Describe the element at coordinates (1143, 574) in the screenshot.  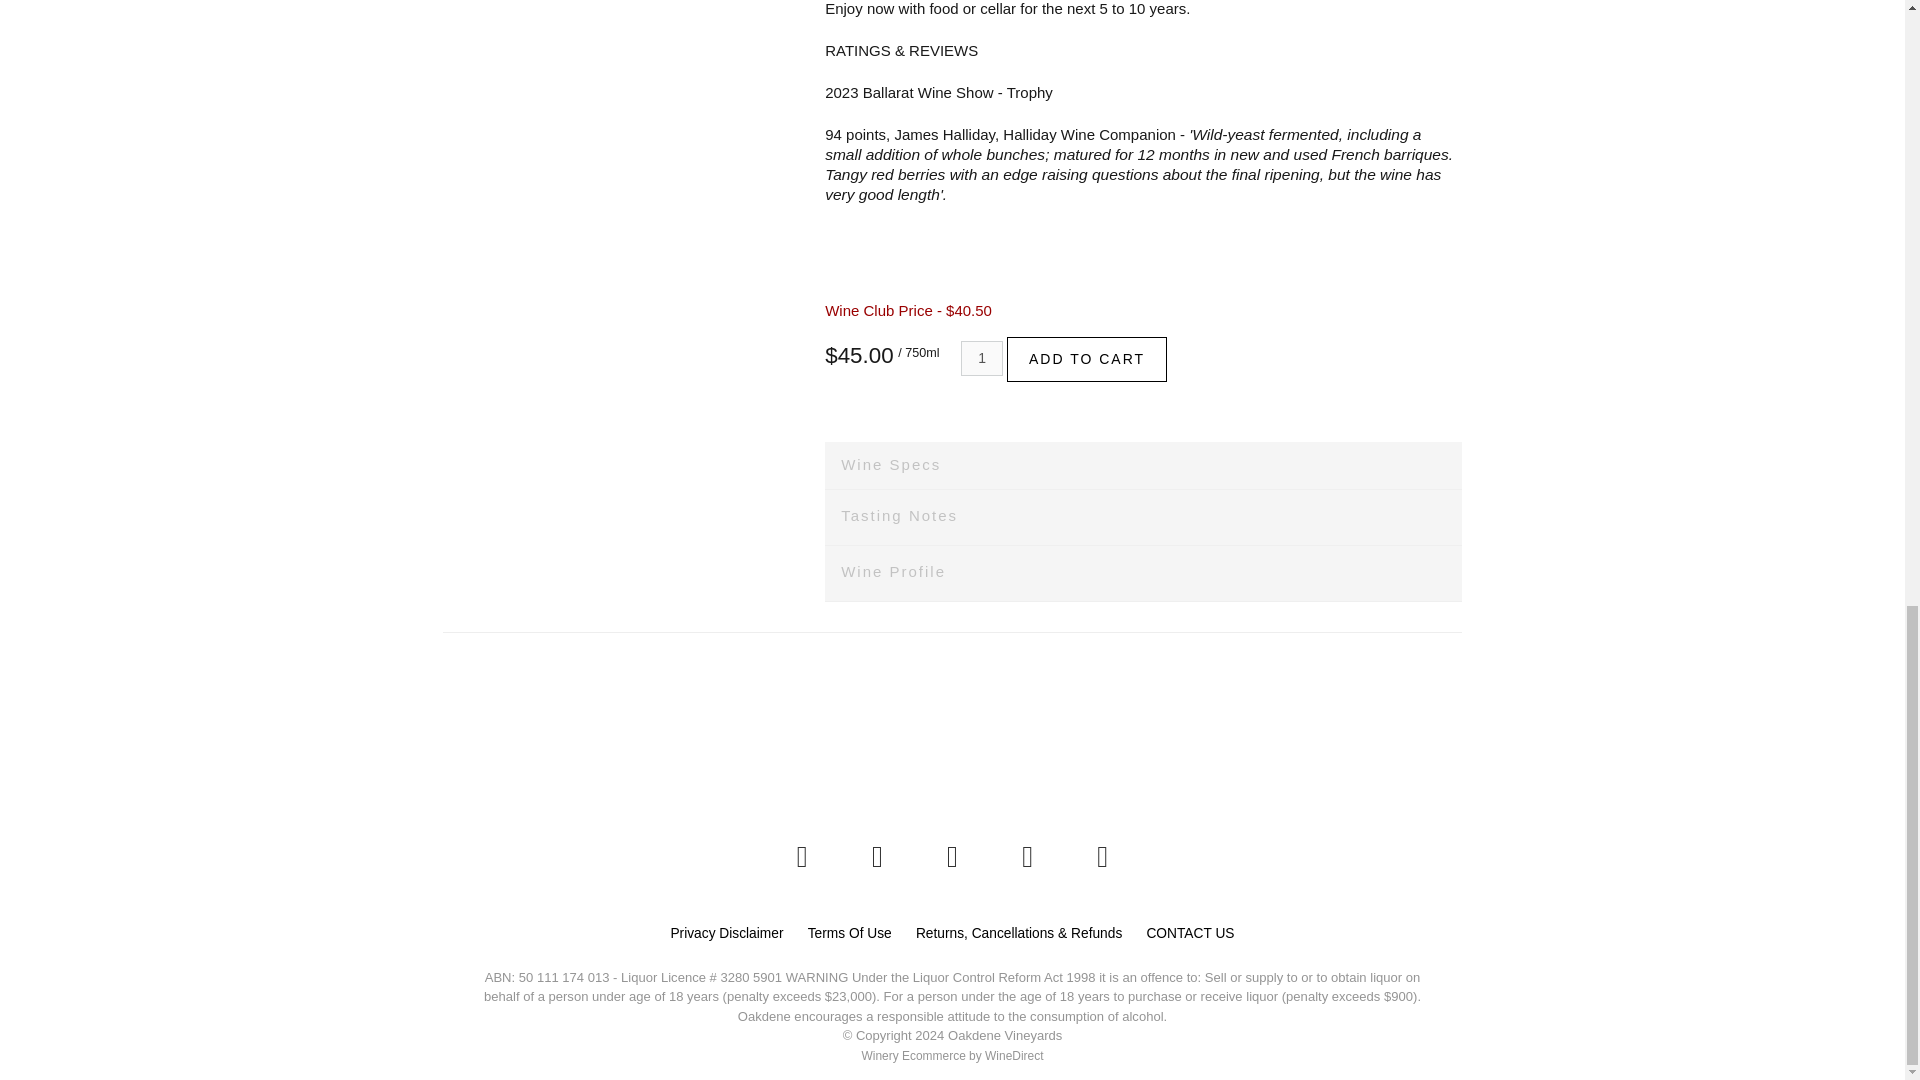
I see `Wine Profile` at that location.